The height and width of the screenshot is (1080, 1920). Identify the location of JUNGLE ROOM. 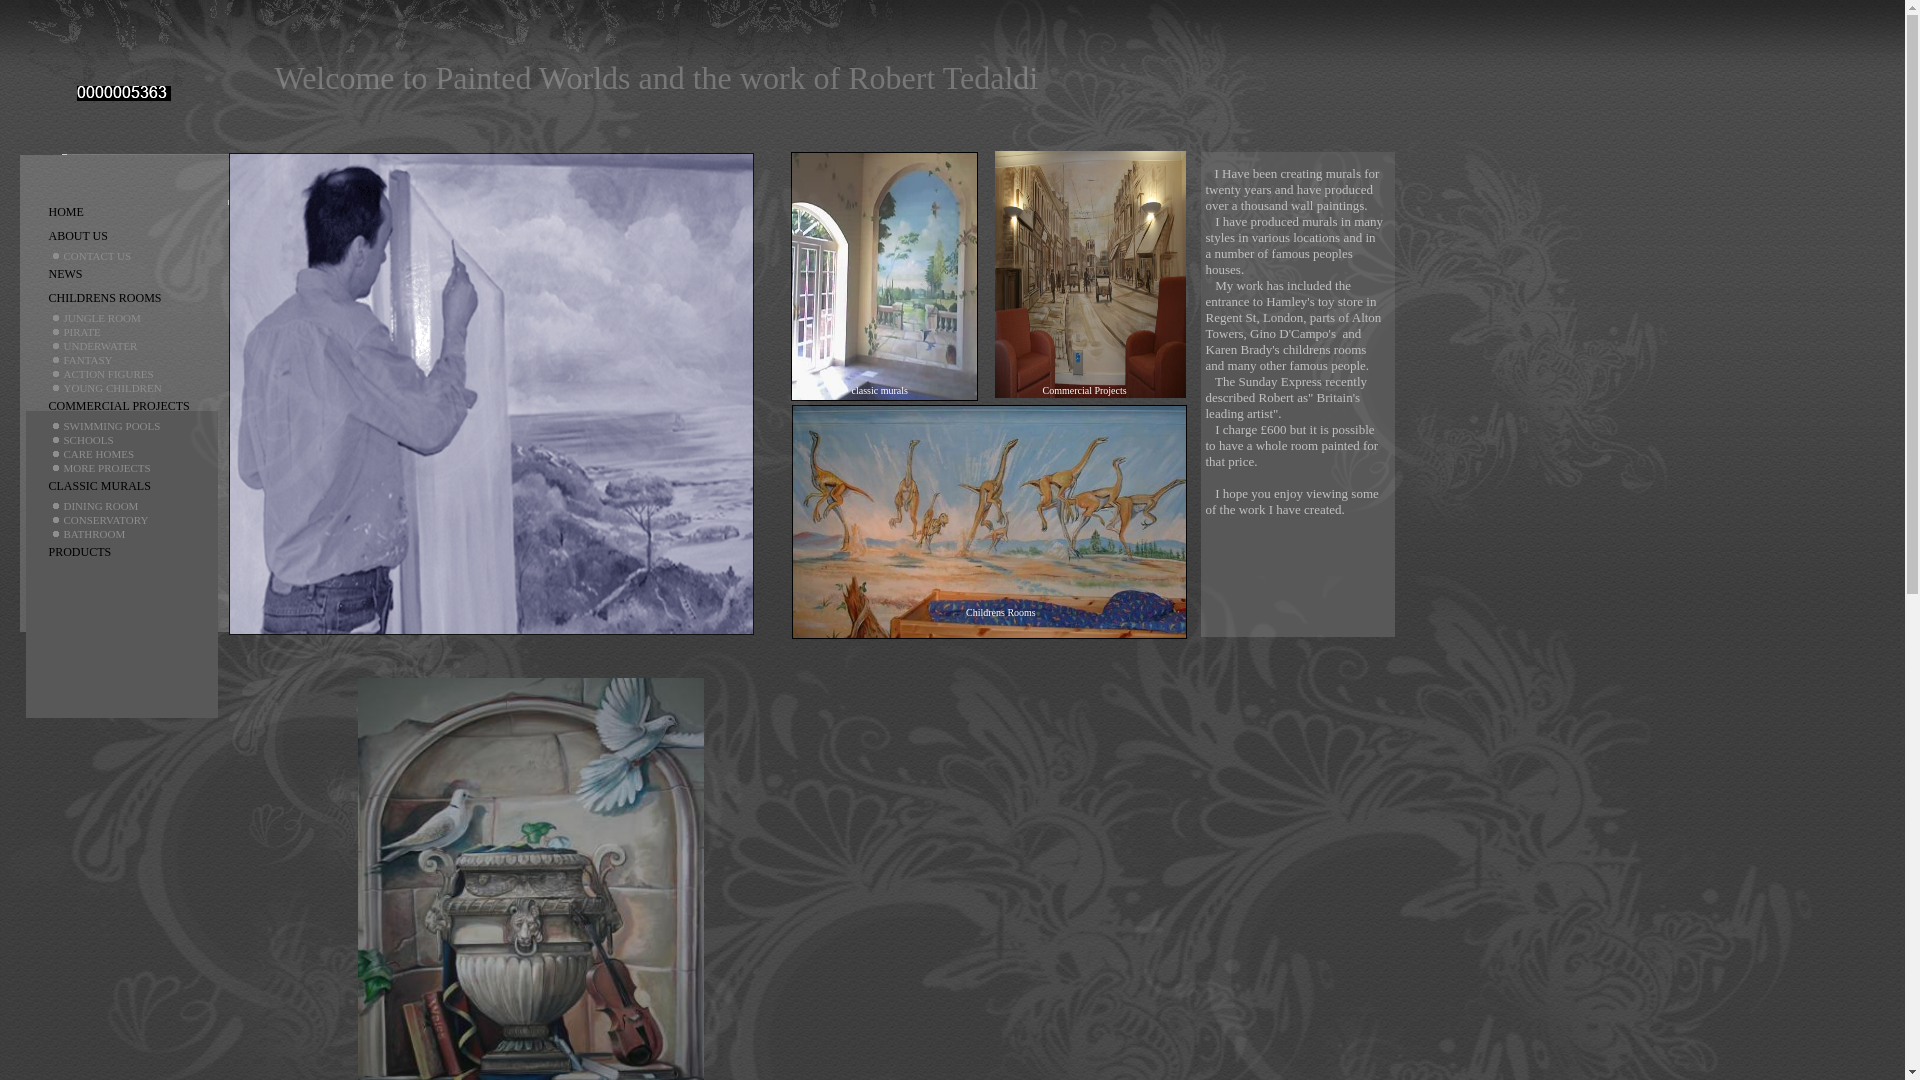
(130, 318).